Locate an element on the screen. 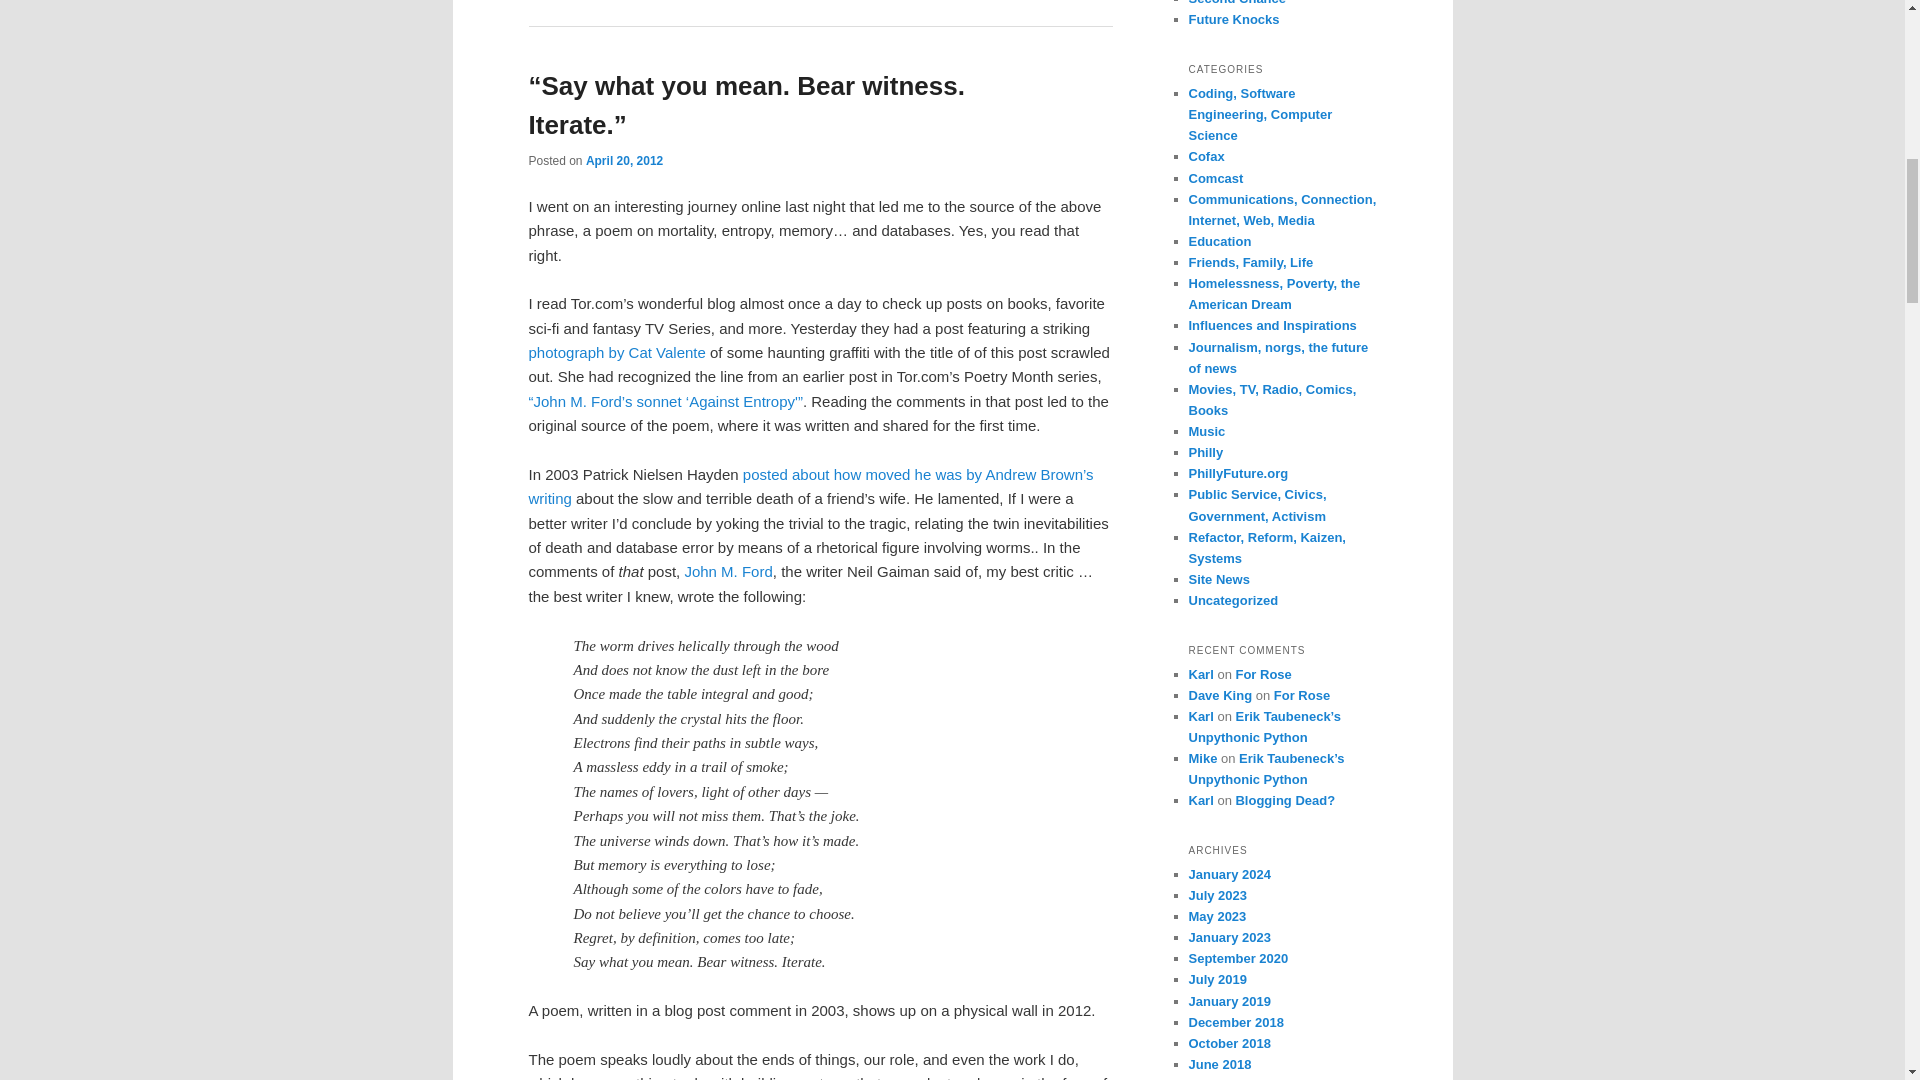  9:02 am is located at coordinates (624, 161).